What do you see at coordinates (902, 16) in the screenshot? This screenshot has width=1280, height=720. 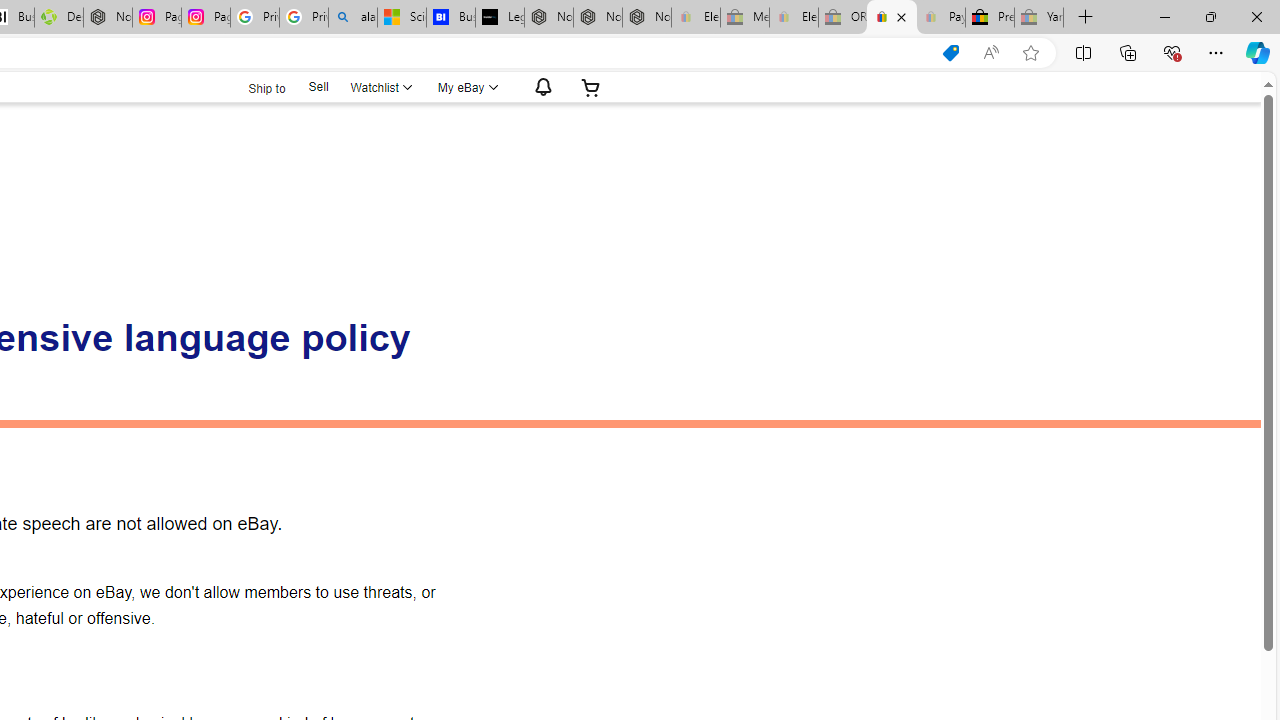 I see `Close tab` at bounding box center [902, 16].